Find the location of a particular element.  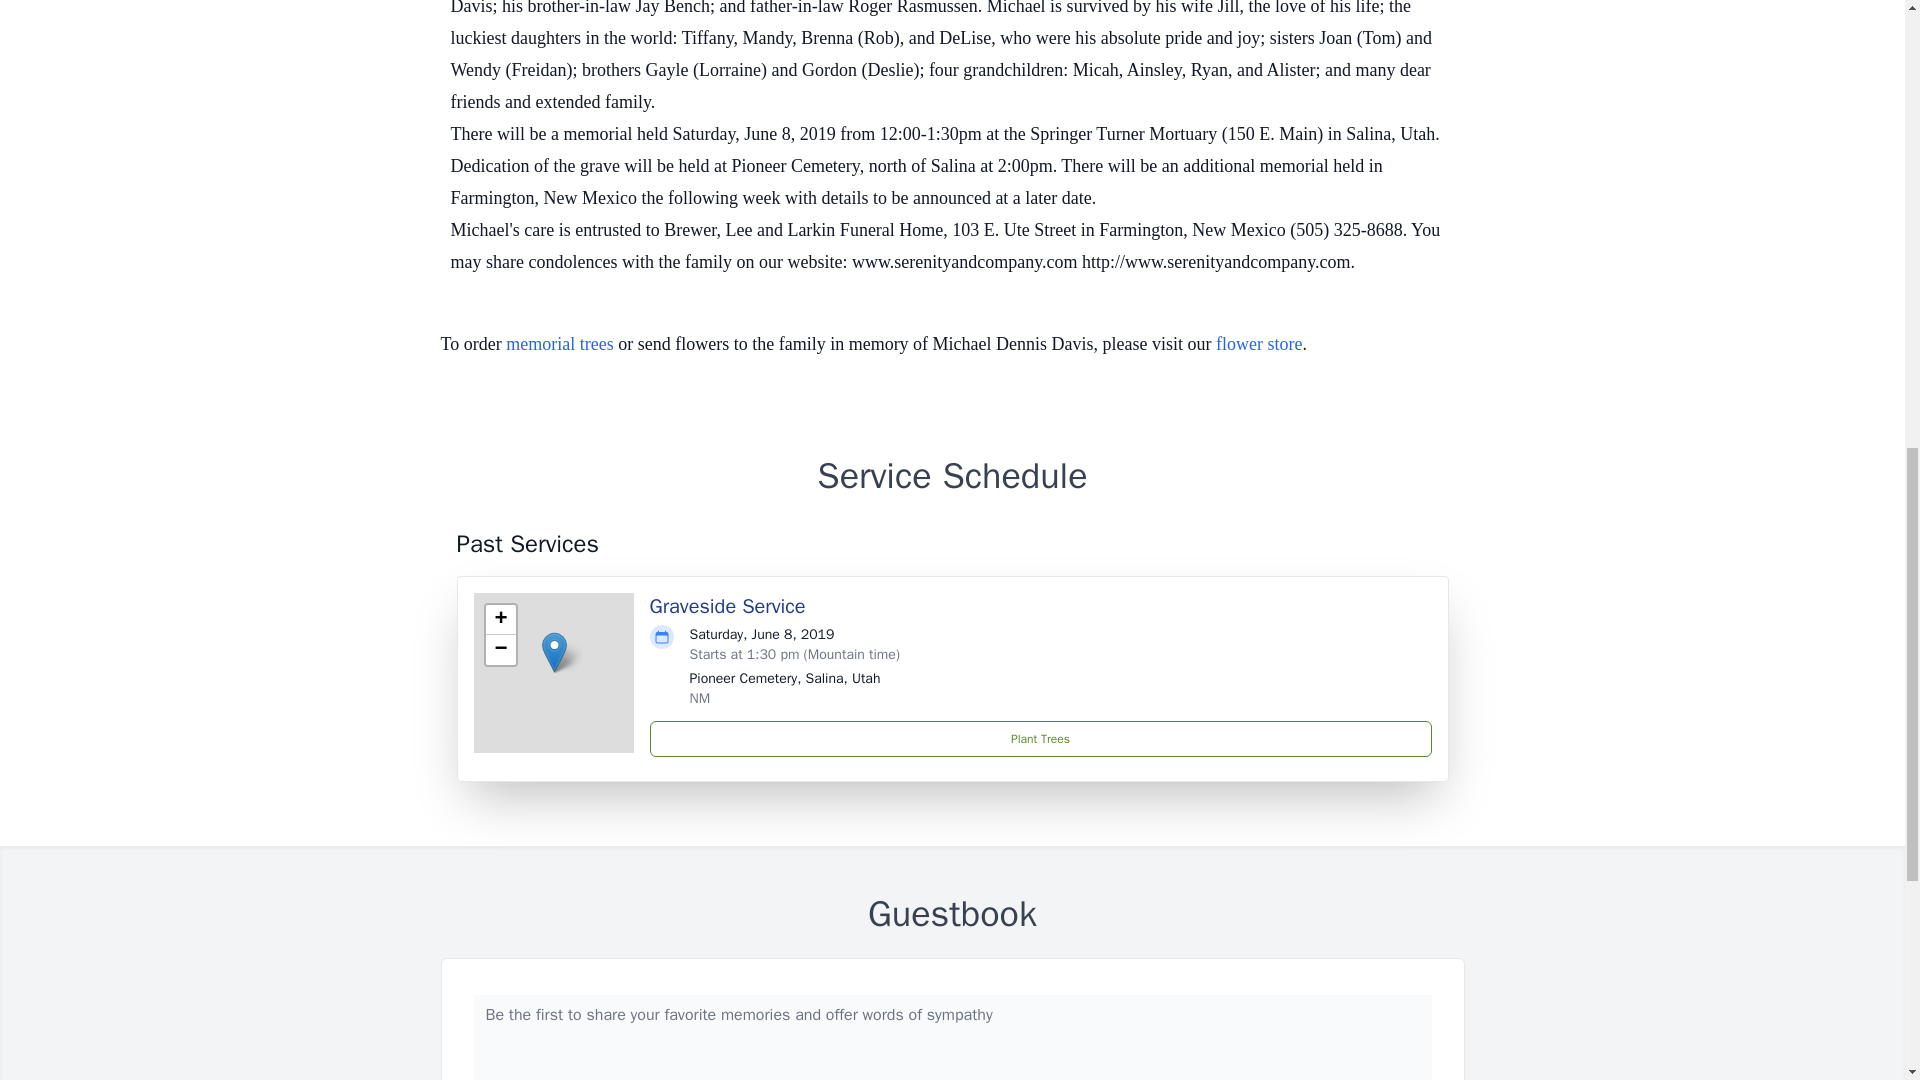

Zoom out is located at coordinates (500, 650).